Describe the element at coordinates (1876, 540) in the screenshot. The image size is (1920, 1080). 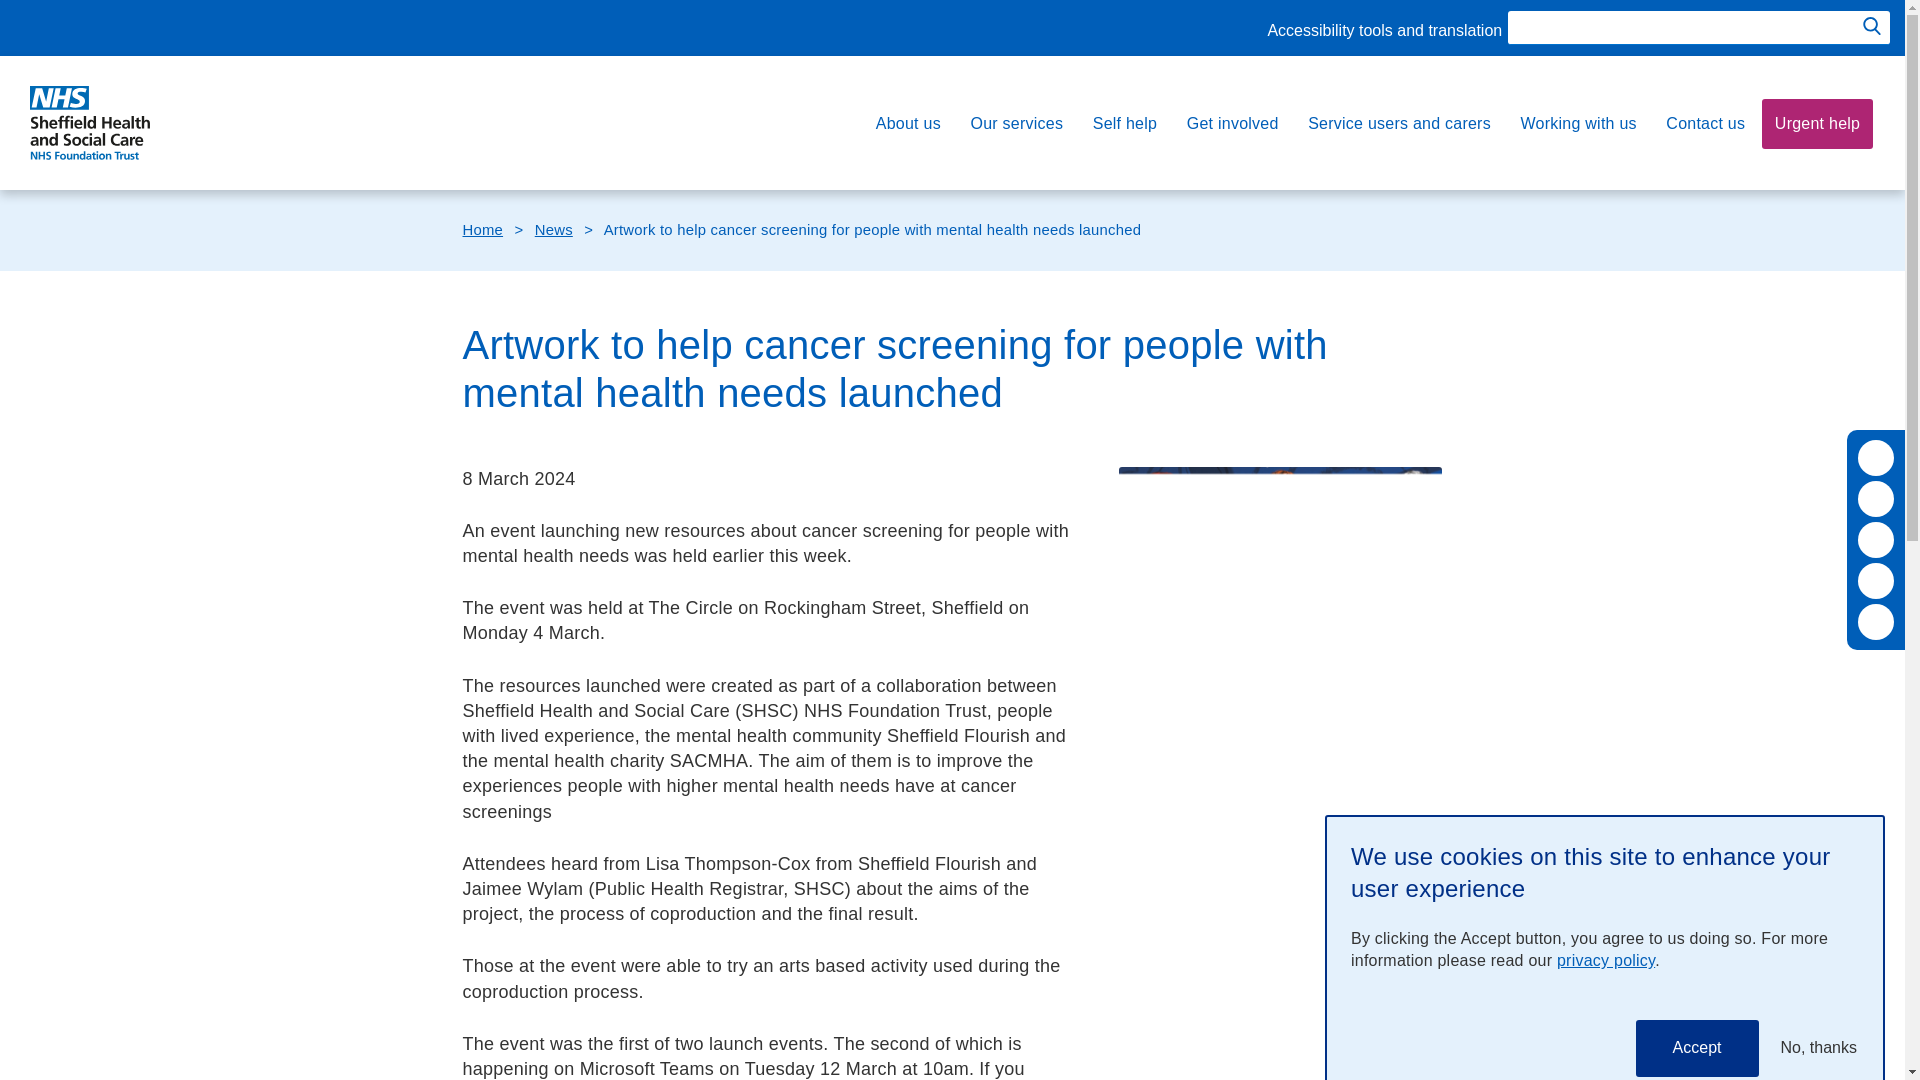
I see `Reset` at that location.